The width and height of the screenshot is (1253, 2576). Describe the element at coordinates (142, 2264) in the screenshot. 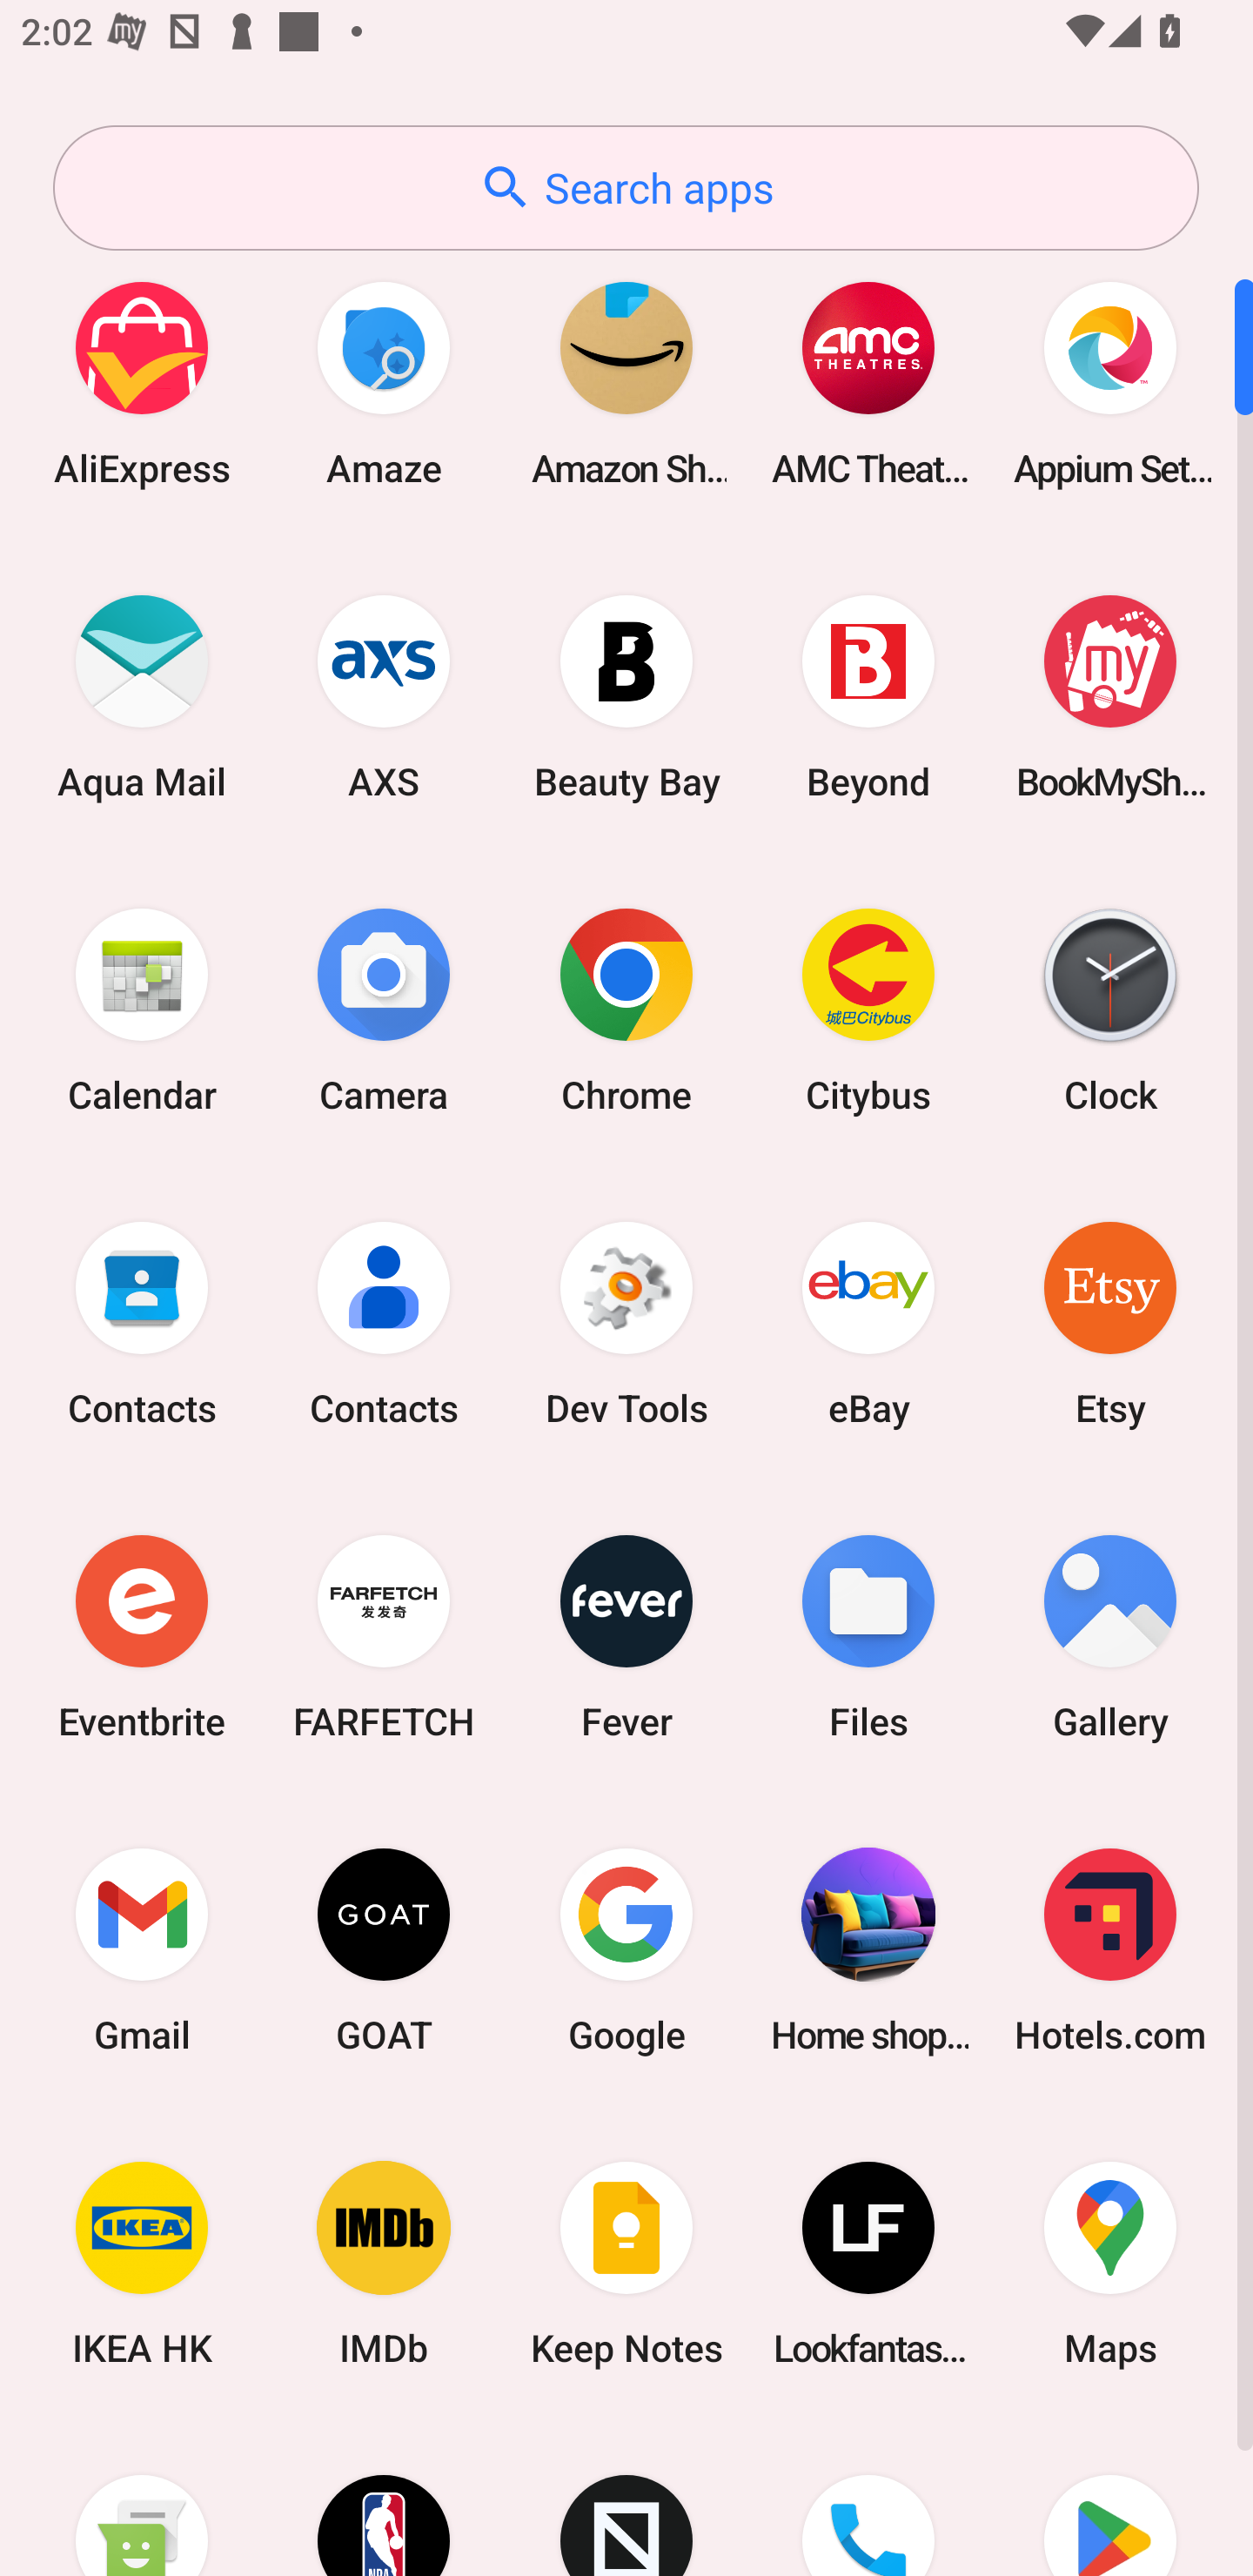

I see `IKEA HK` at that location.